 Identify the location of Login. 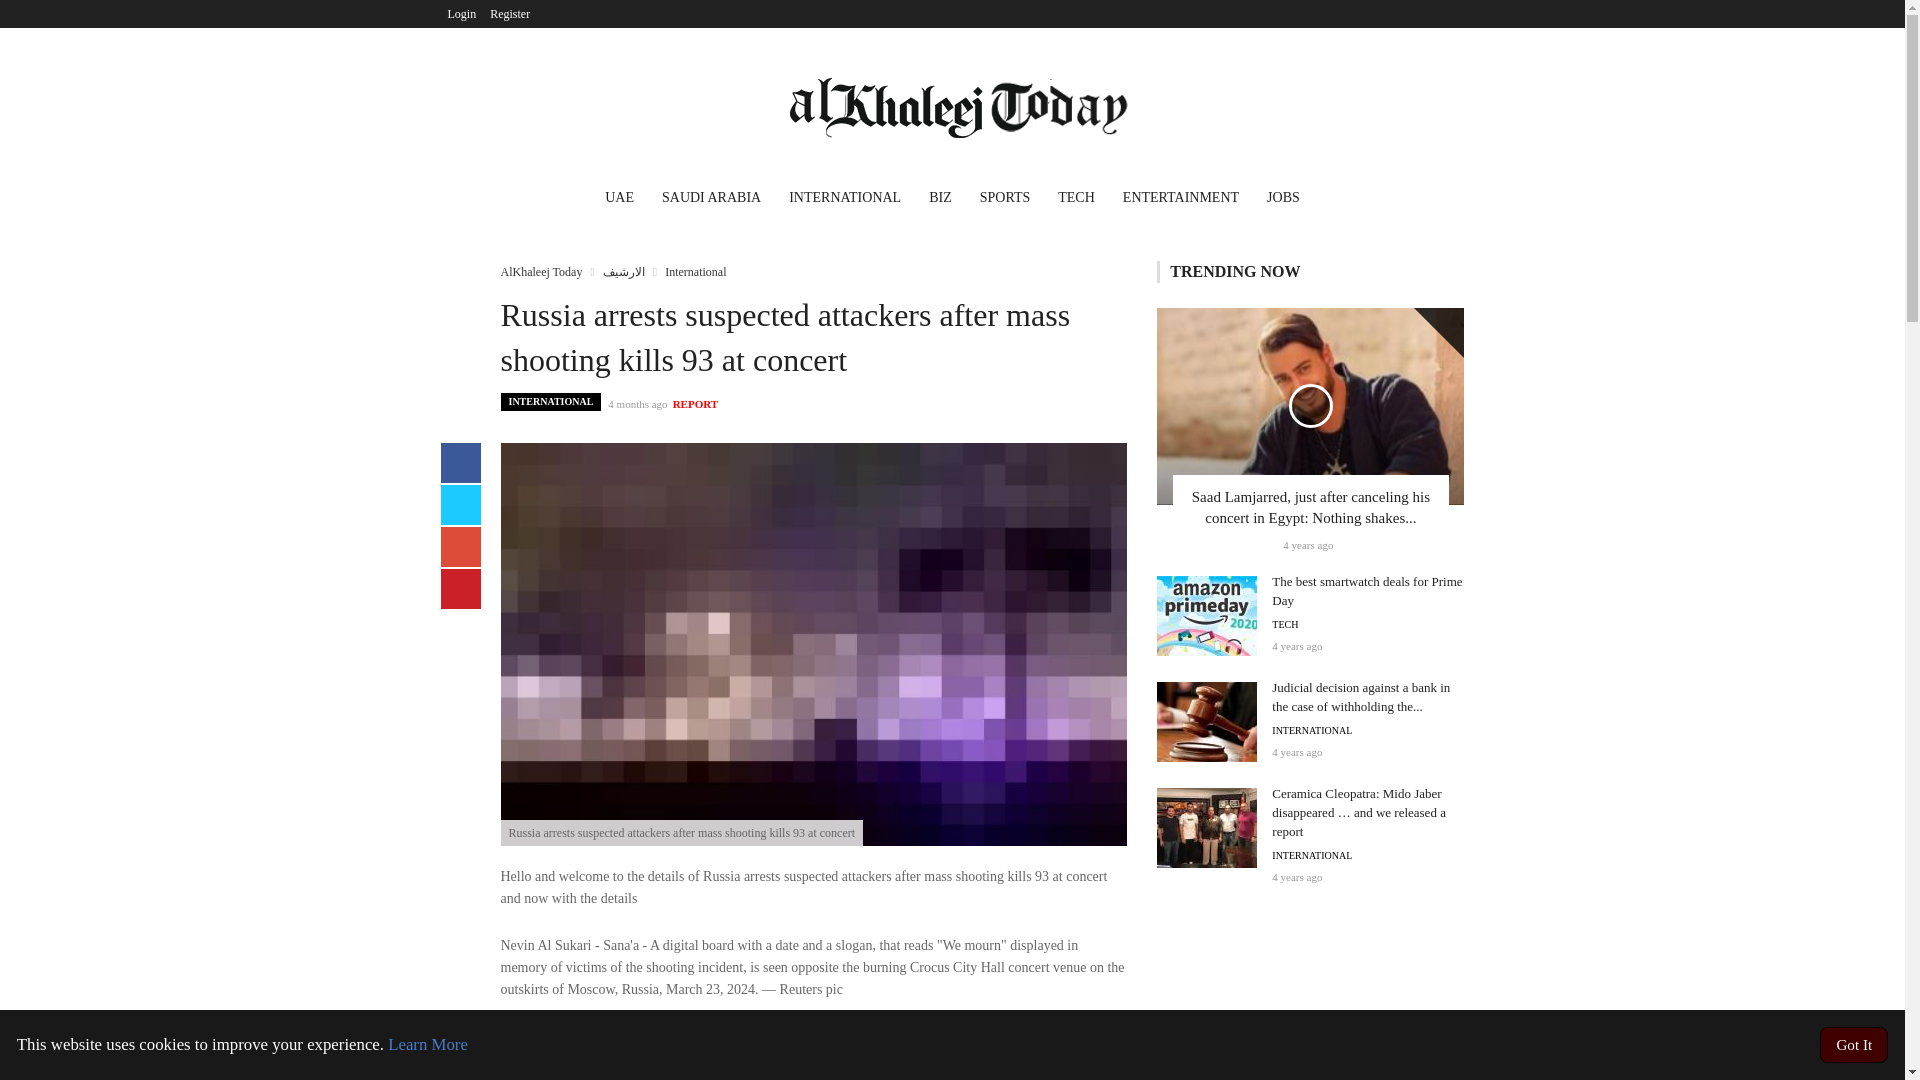
(461, 14).